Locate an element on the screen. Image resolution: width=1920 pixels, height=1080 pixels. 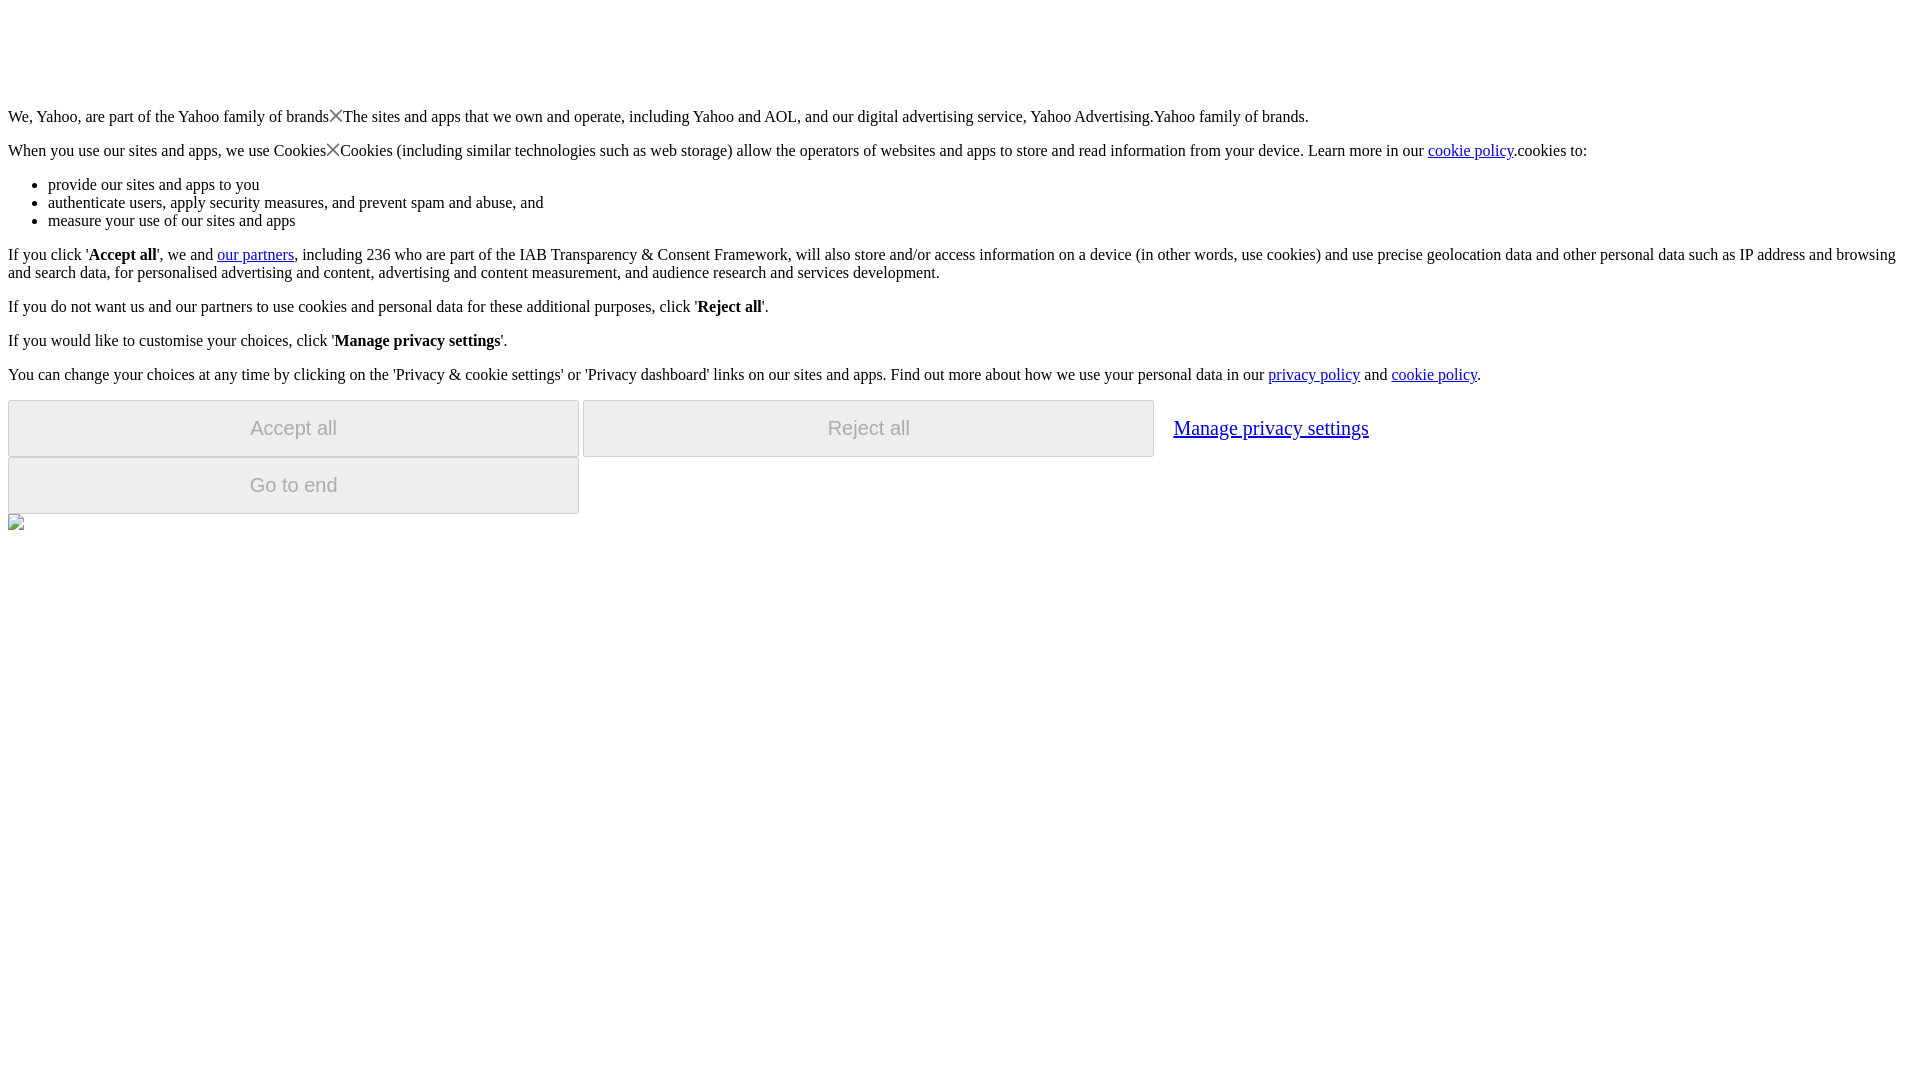
cookie policy is located at coordinates (1471, 150).